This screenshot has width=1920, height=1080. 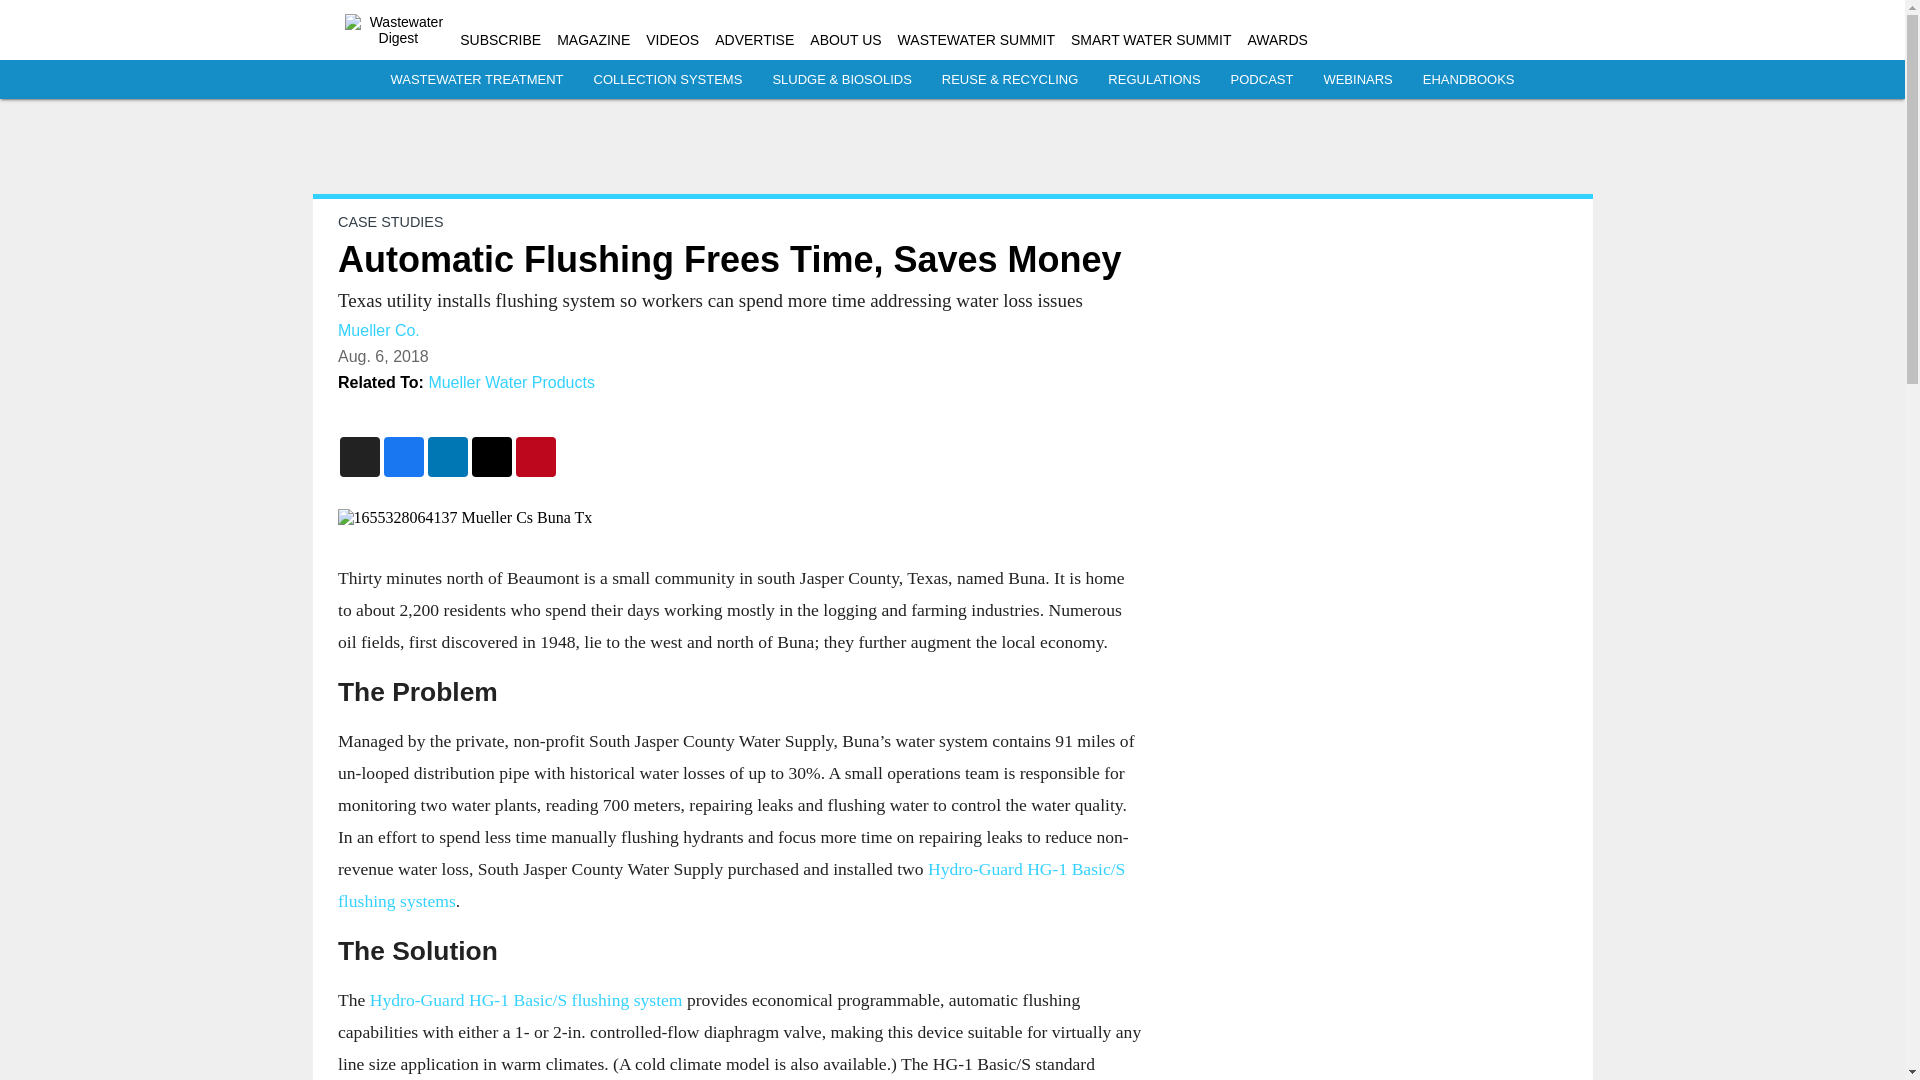 What do you see at coordinates (390, 222) in the screenshot?
I see `CASE STUDIES` at bounding box center [390, 222].